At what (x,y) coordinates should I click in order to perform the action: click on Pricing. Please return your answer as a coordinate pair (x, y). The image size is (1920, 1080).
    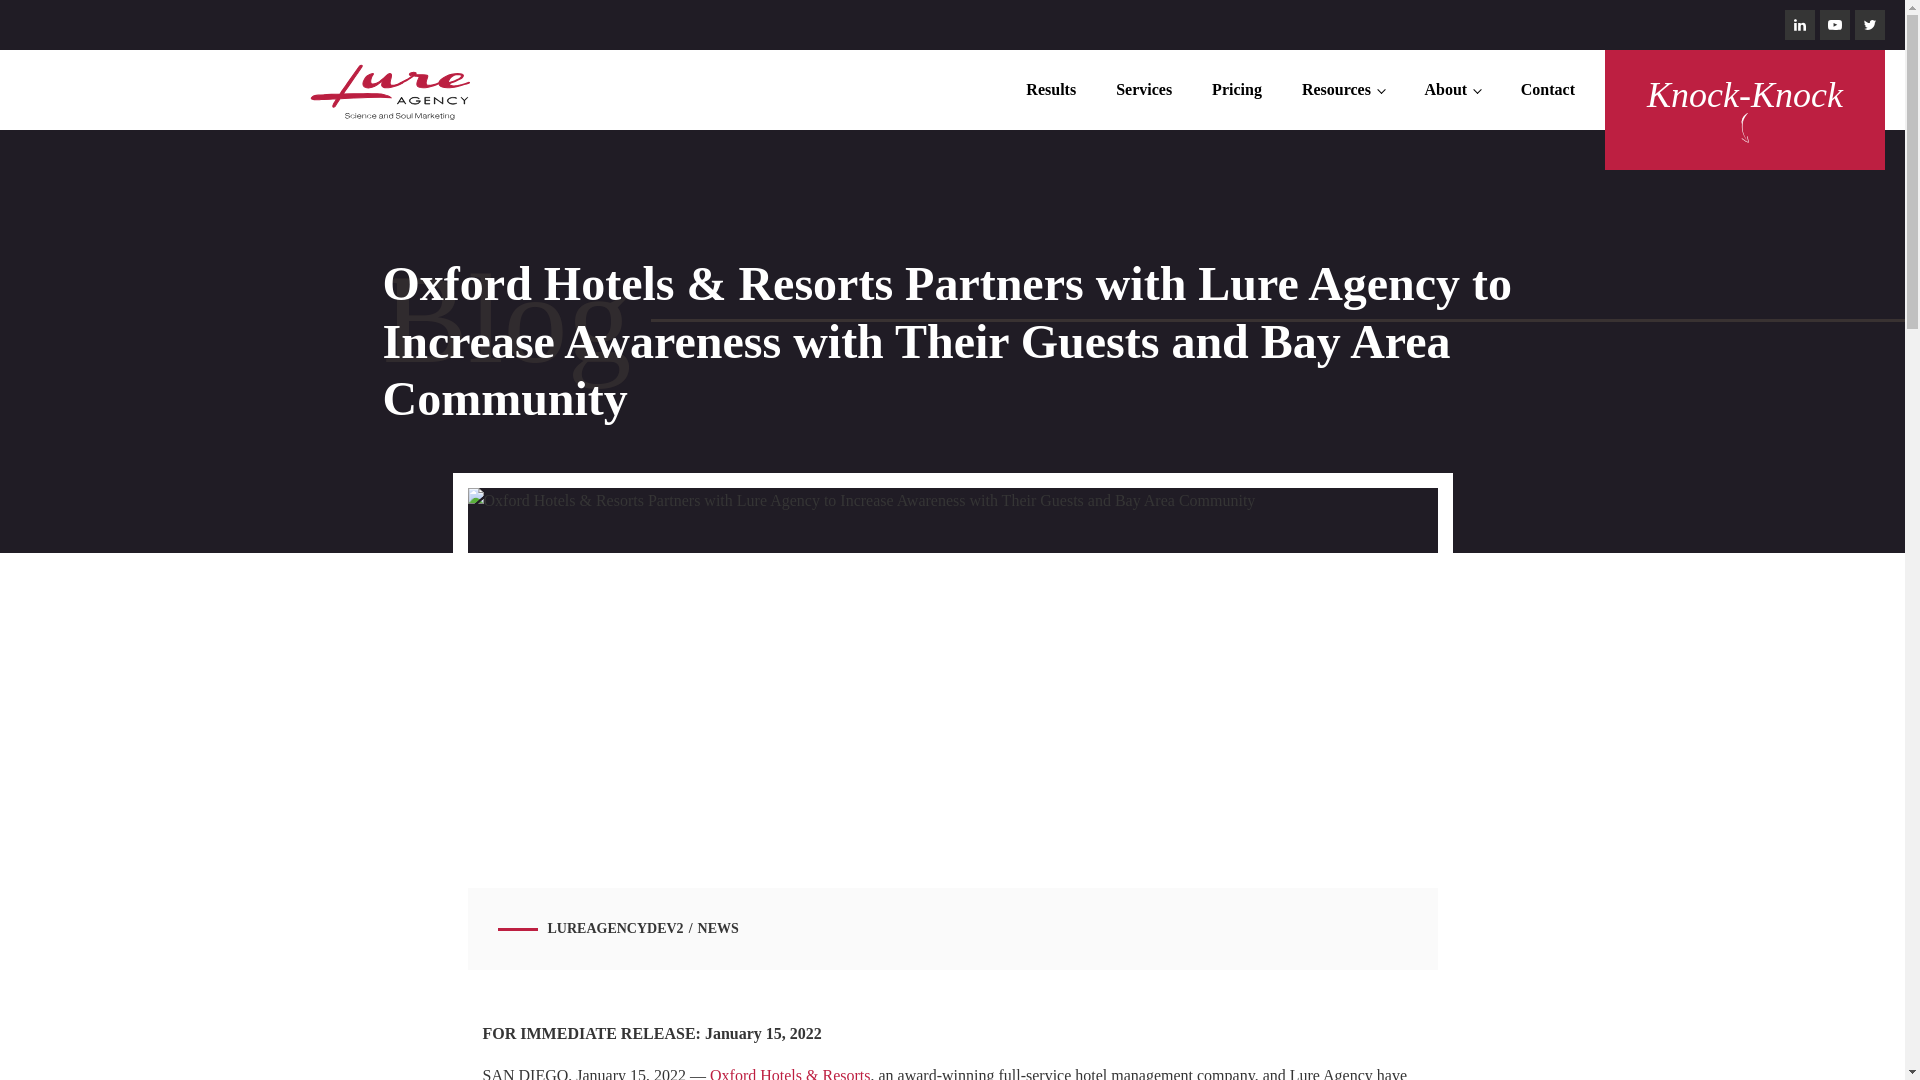
    Looking at the image, I should click on (1237, 90).